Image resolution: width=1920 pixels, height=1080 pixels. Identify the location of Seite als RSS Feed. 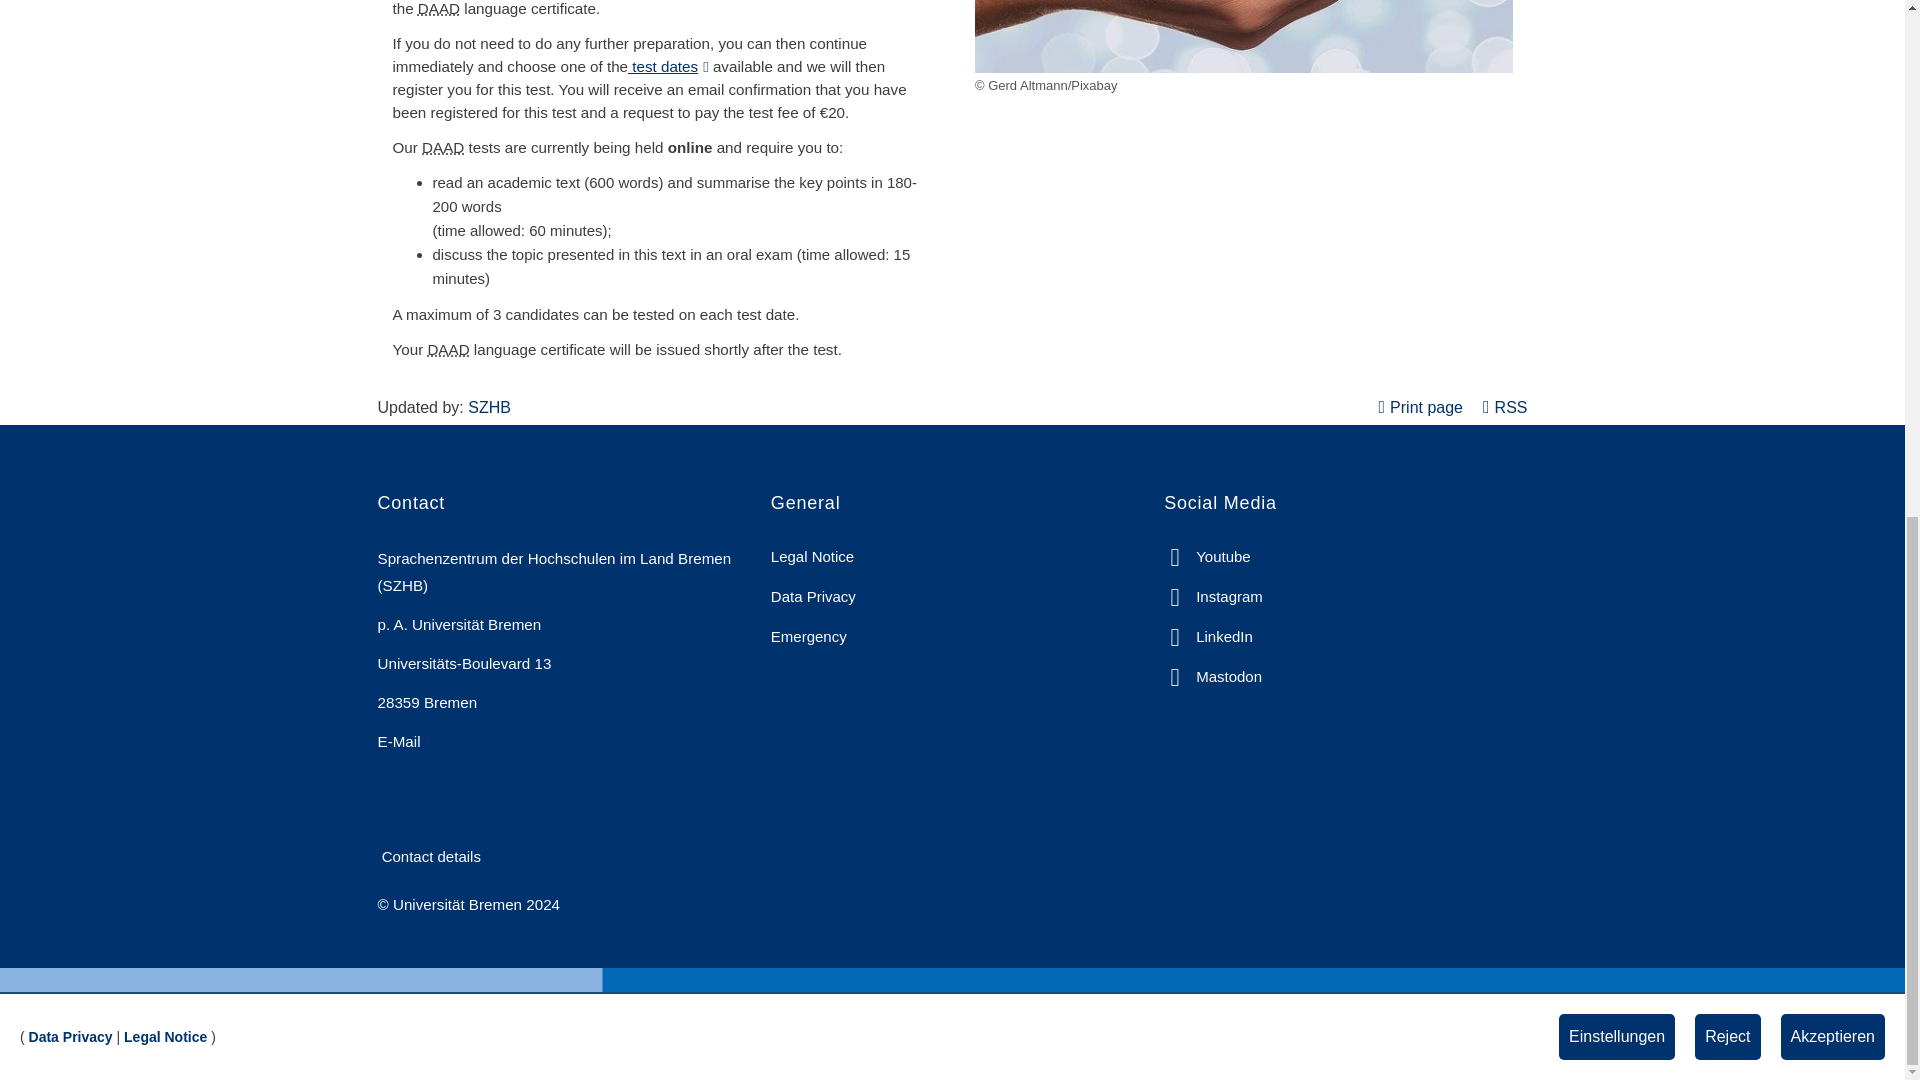
(1504, 406).